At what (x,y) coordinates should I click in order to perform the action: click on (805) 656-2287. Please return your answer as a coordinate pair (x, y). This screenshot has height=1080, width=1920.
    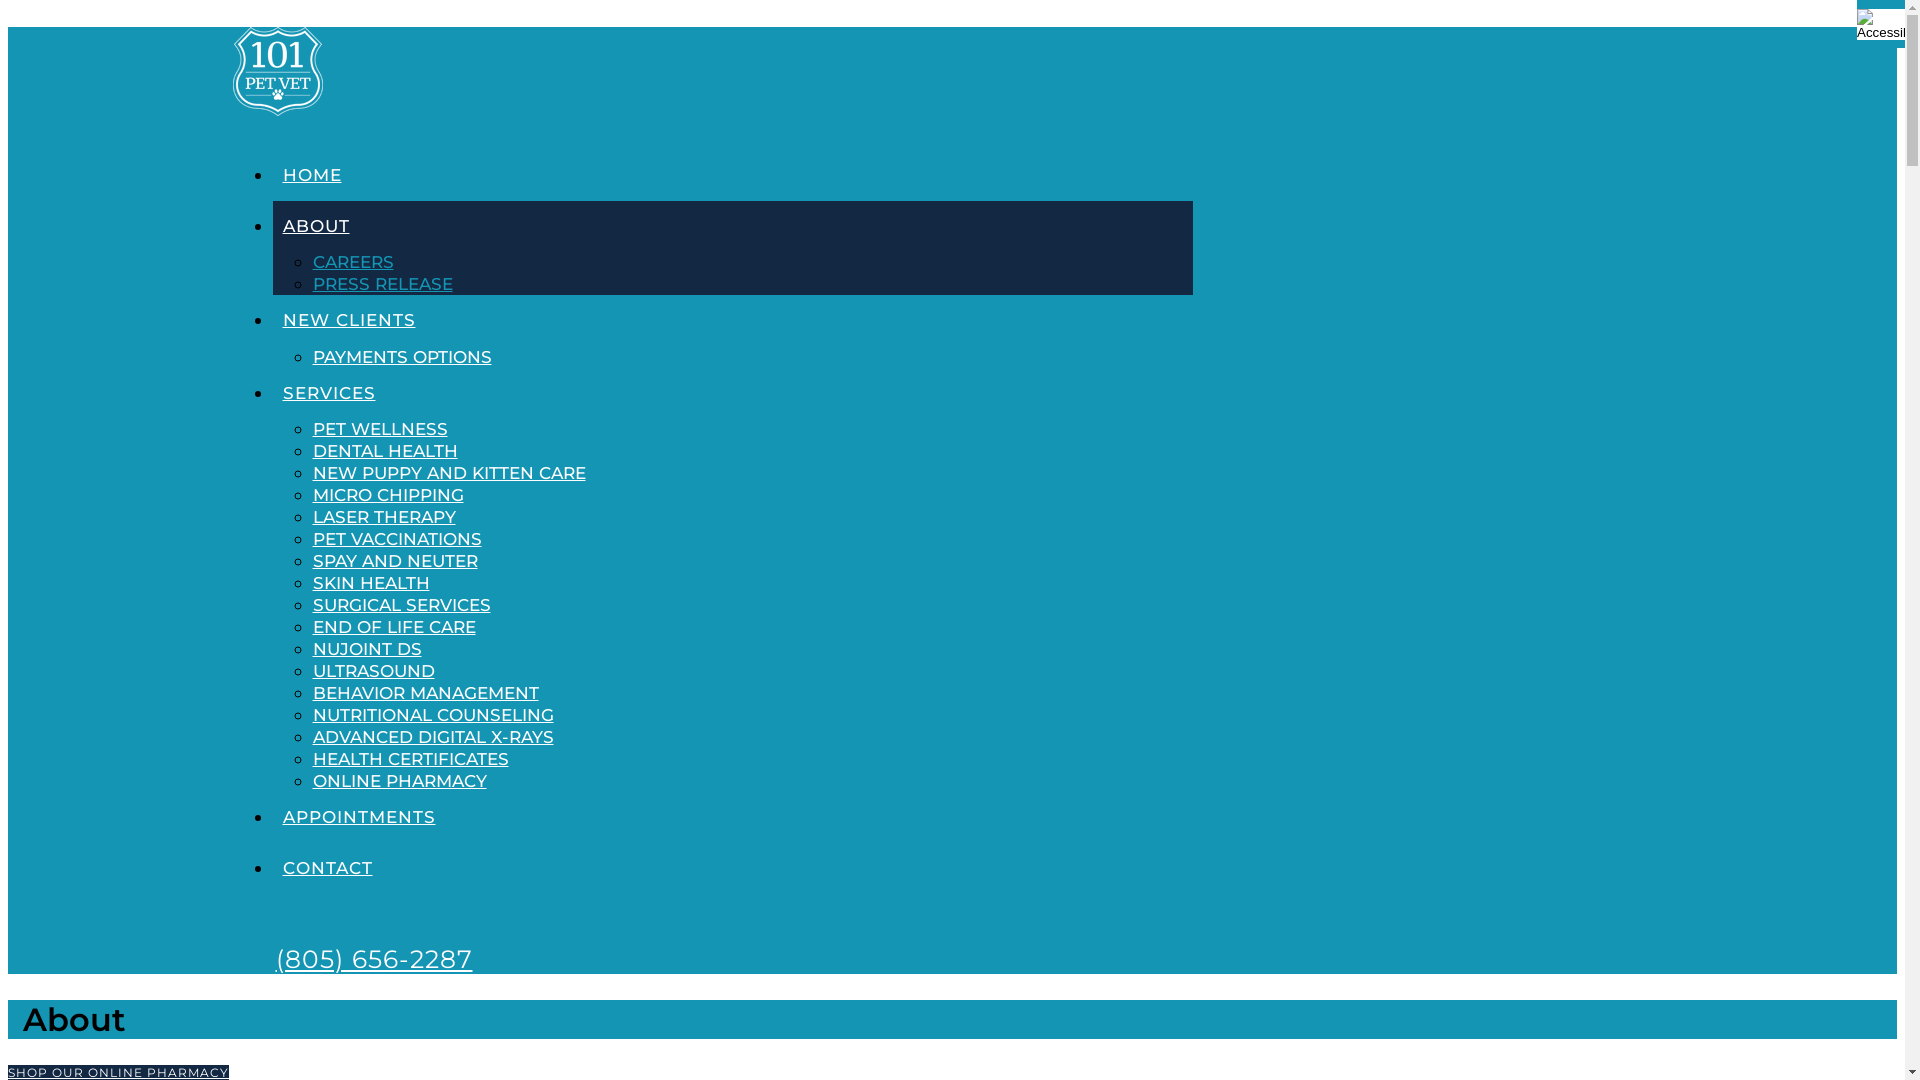
    Looking at the image, I should click on (374, 959).